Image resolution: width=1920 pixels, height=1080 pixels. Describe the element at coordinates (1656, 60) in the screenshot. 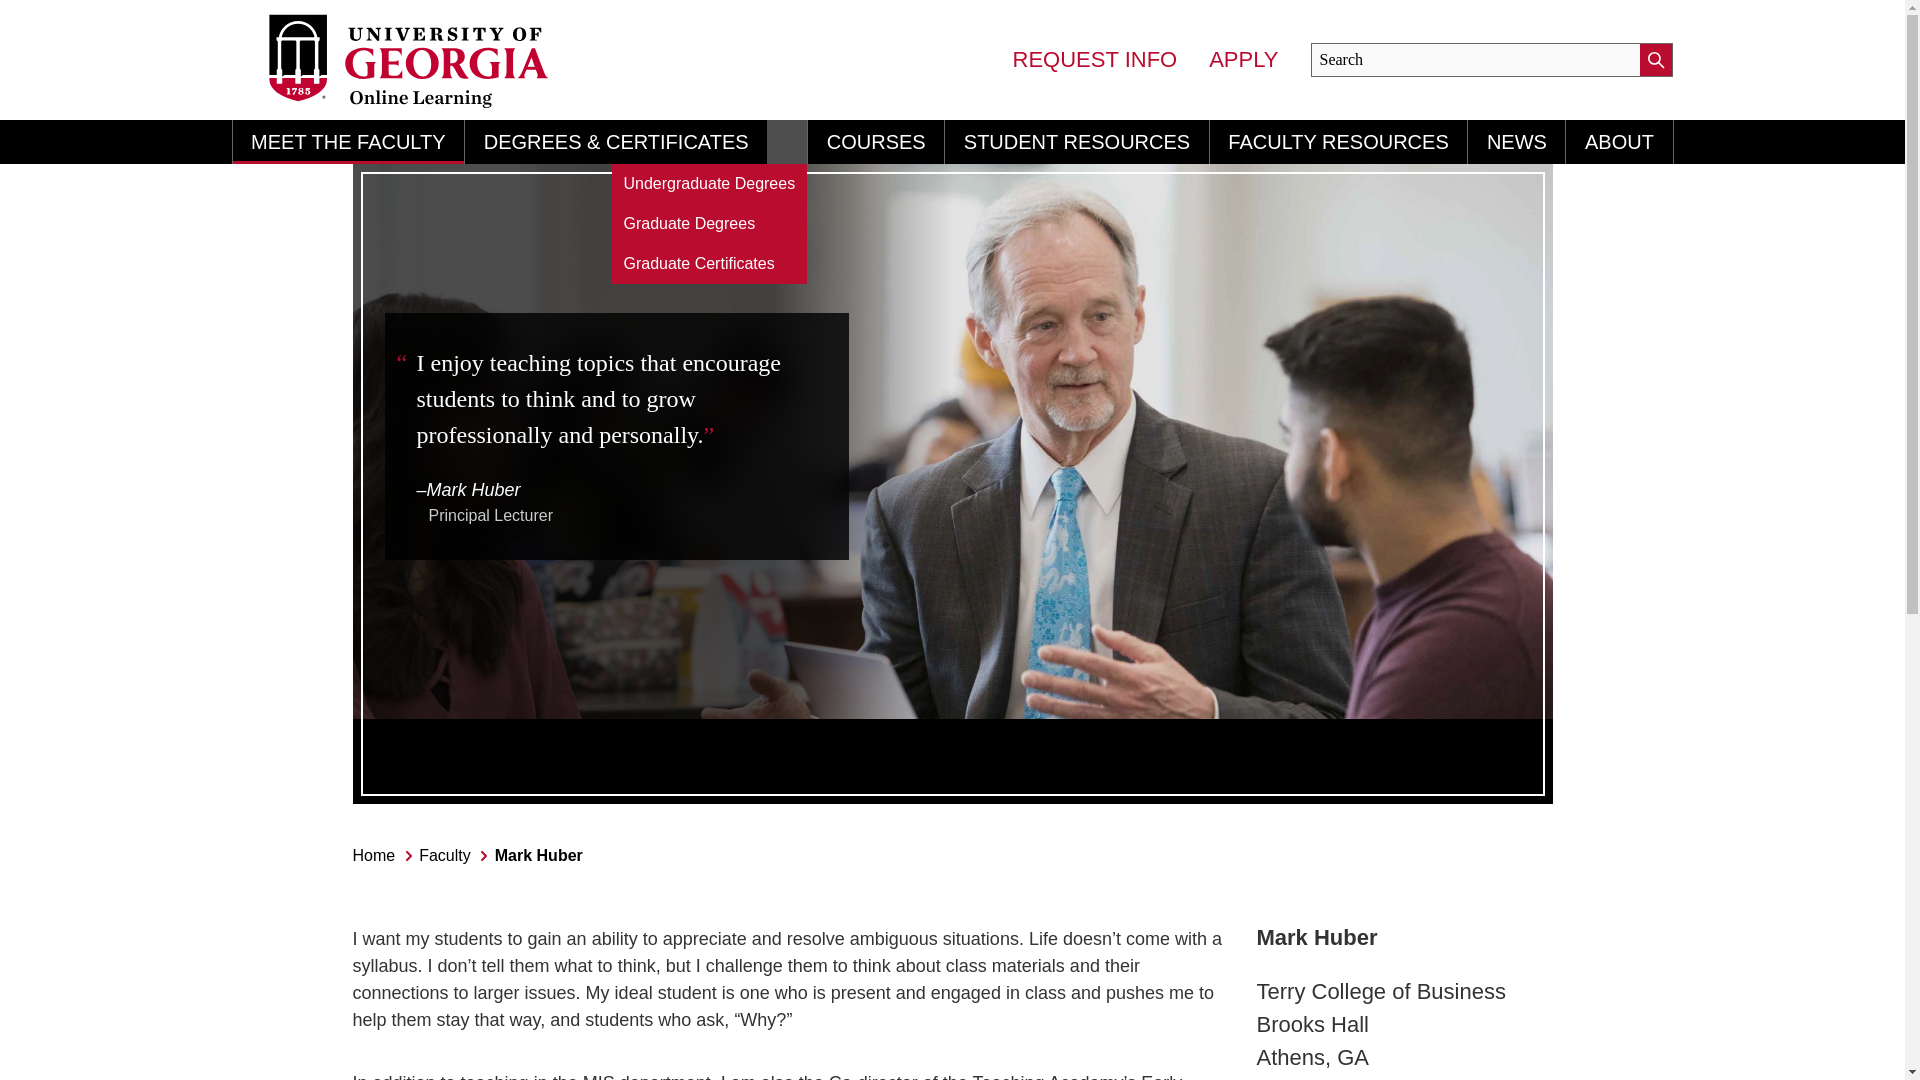

I see `Submit Search` at that location.